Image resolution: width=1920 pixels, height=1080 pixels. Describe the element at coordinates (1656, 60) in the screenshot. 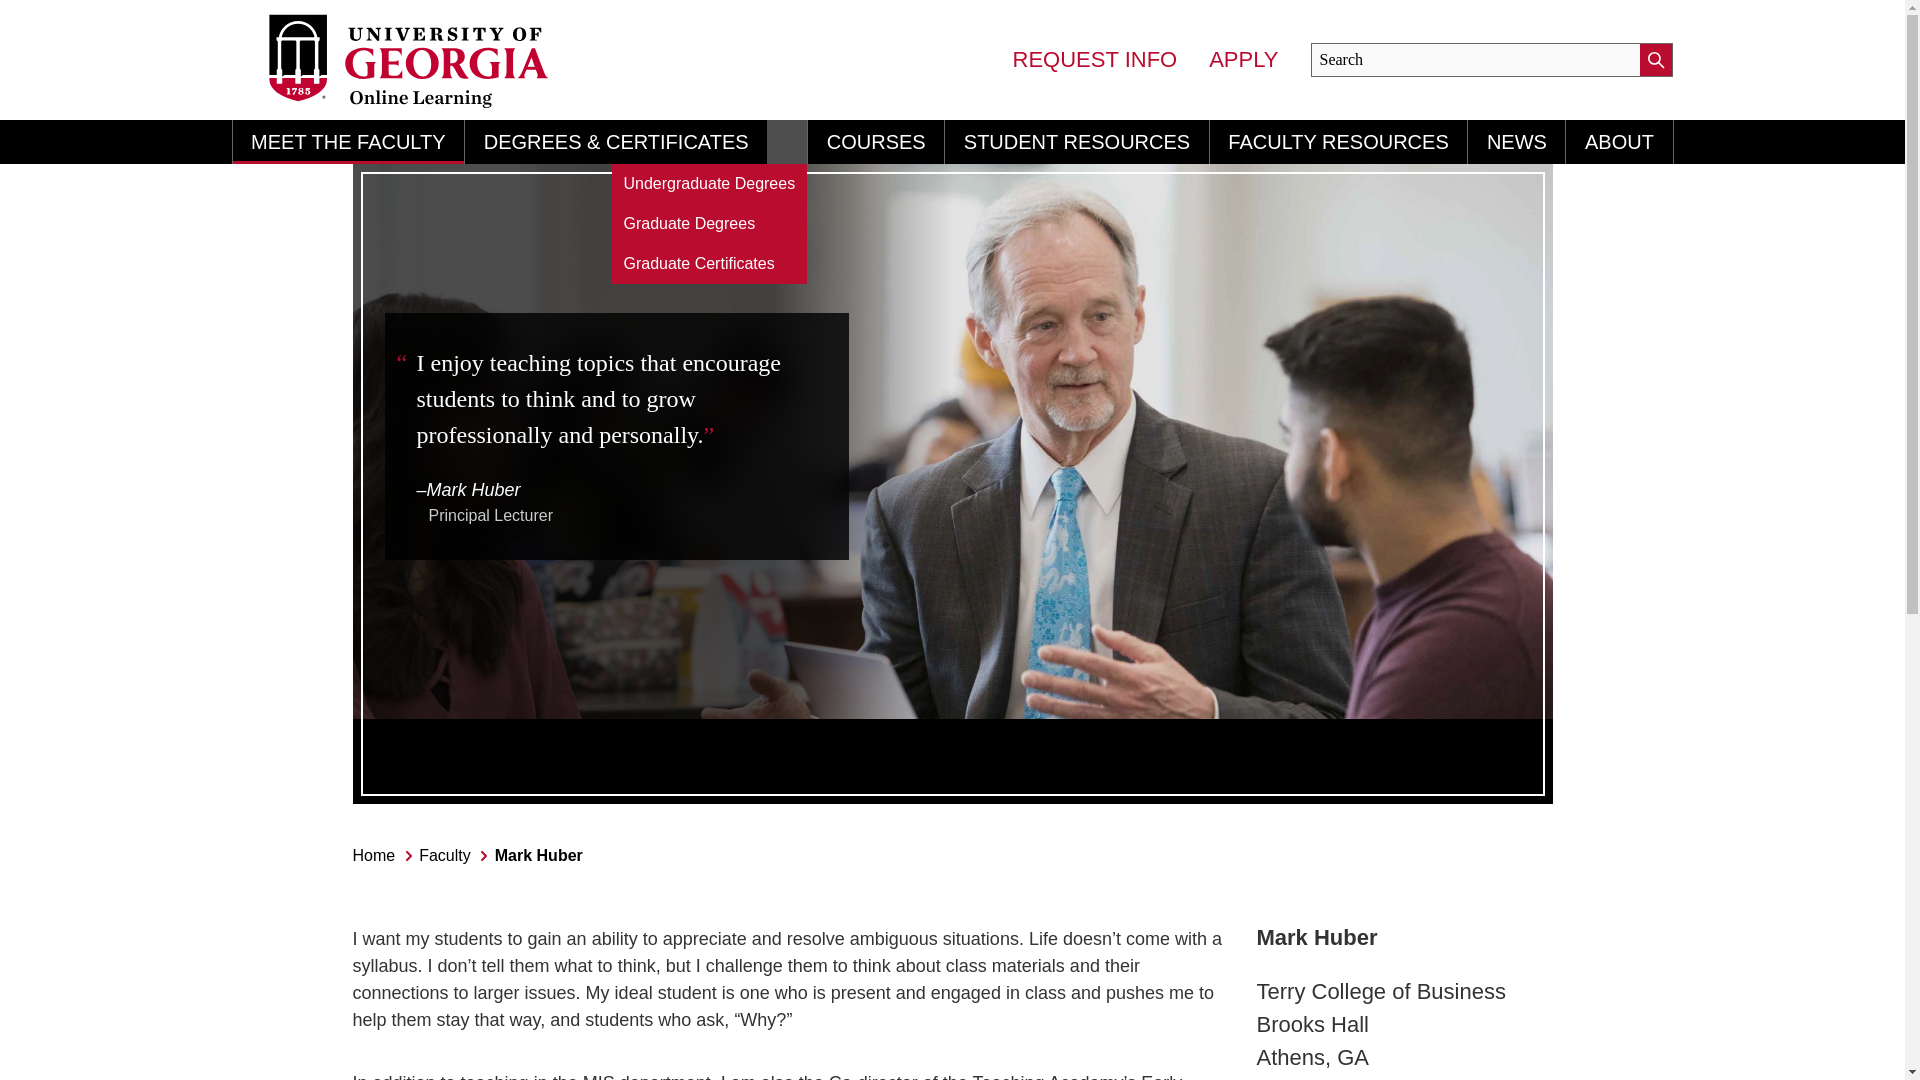

I see `Submit Search` at that location.